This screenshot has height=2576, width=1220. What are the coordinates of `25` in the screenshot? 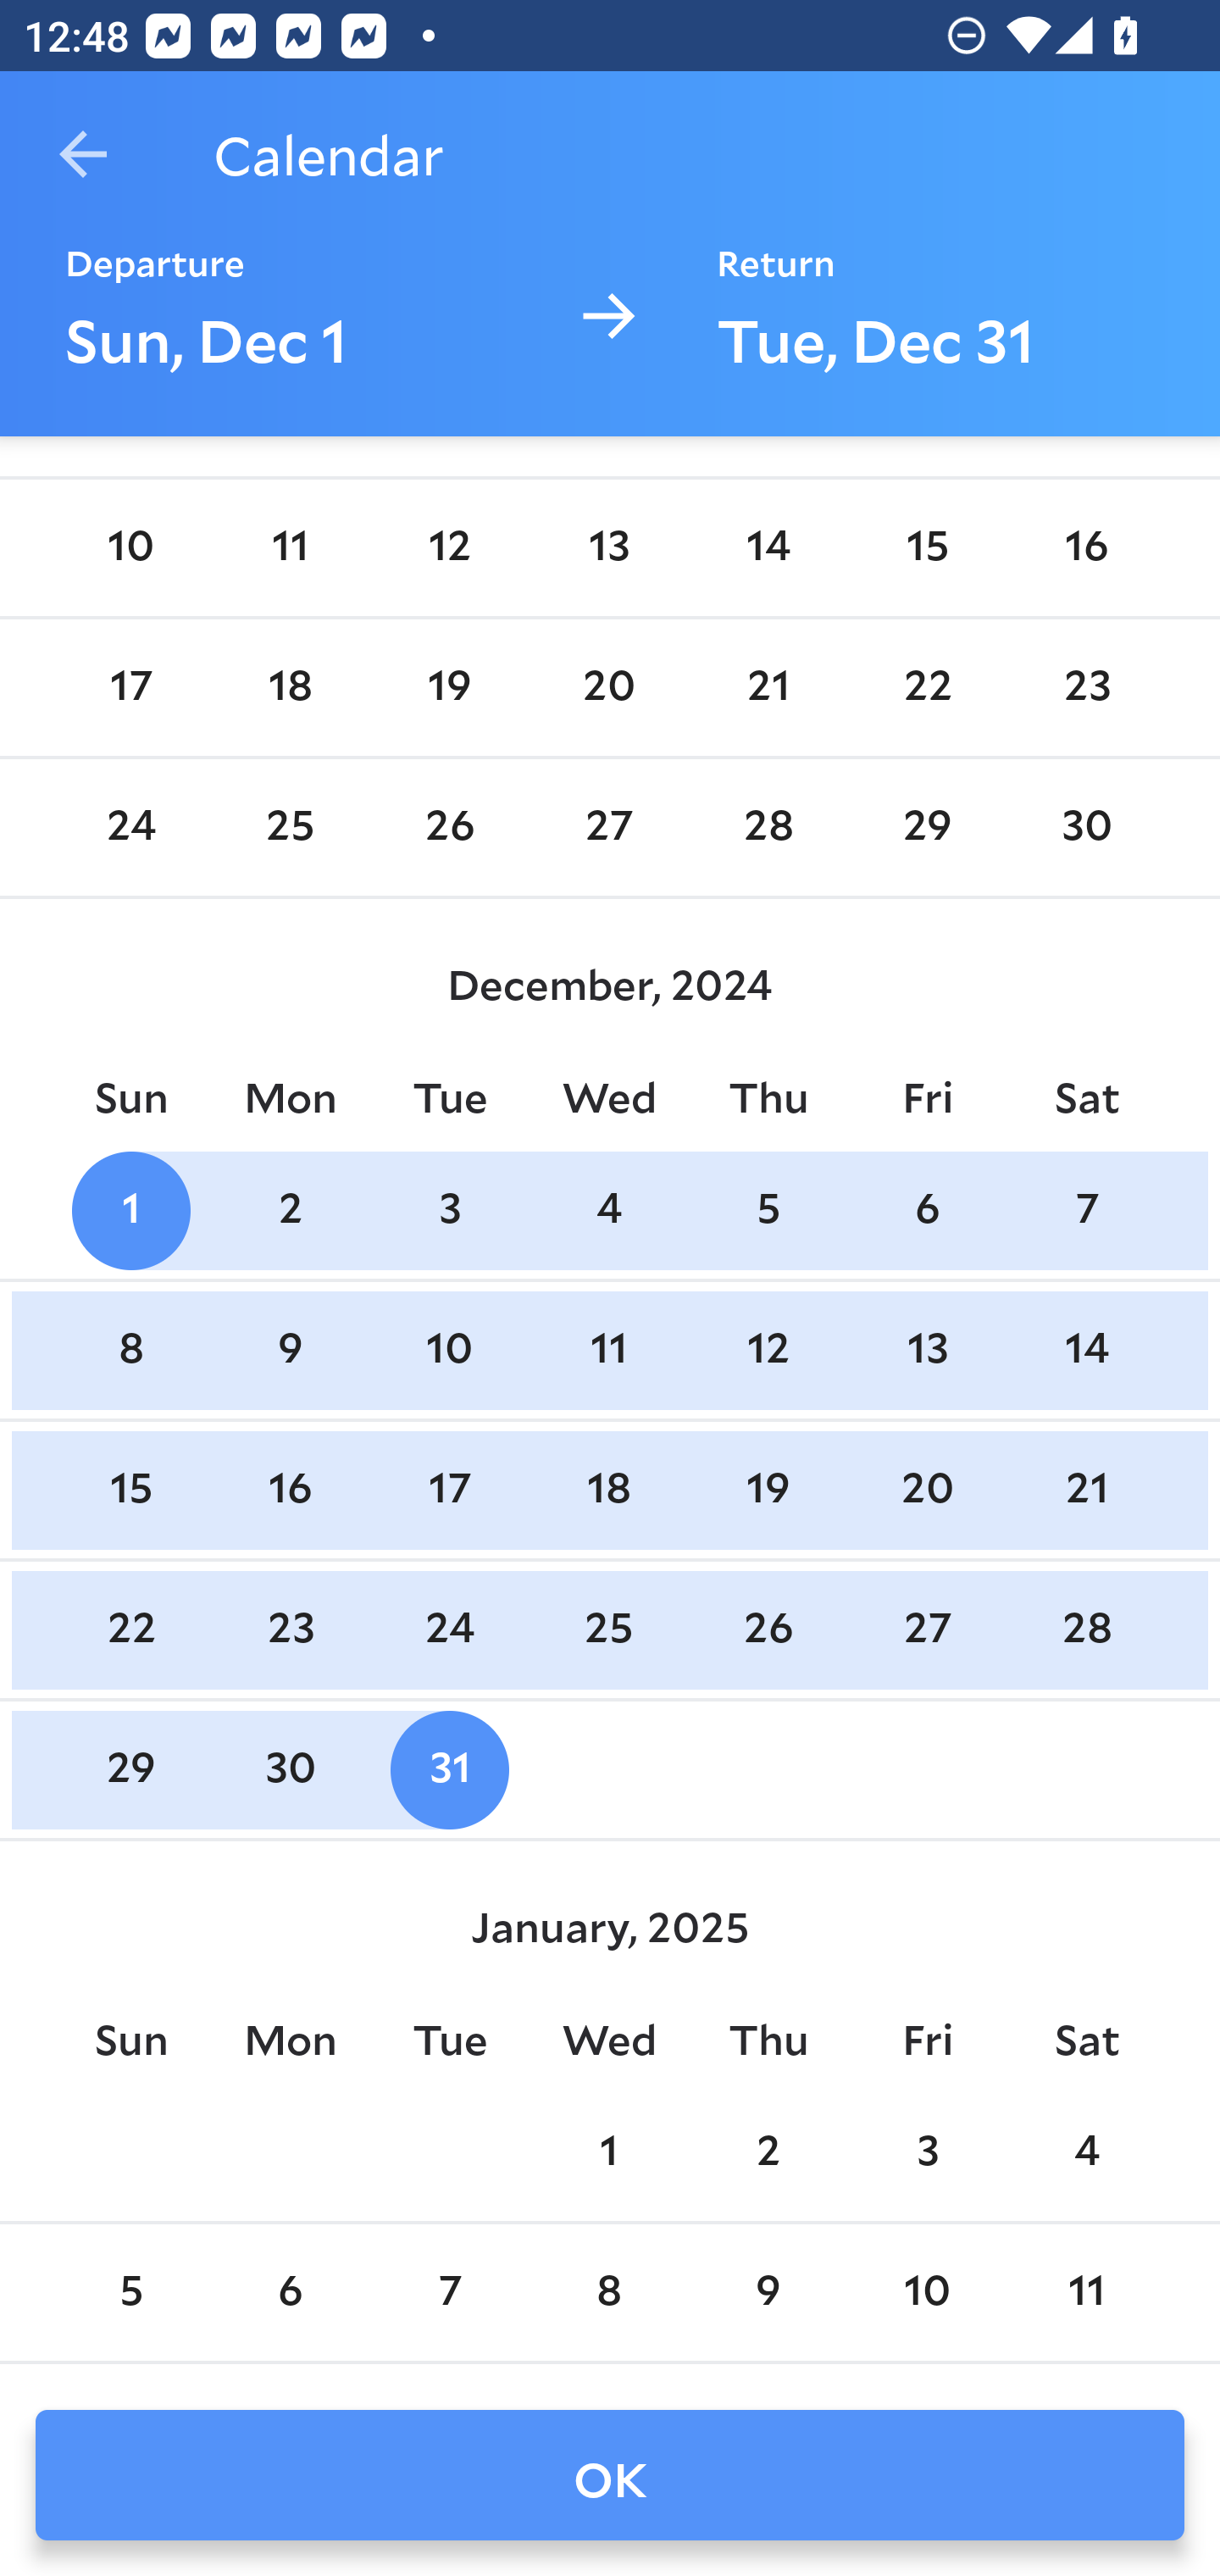 It's located at (609, 1630).